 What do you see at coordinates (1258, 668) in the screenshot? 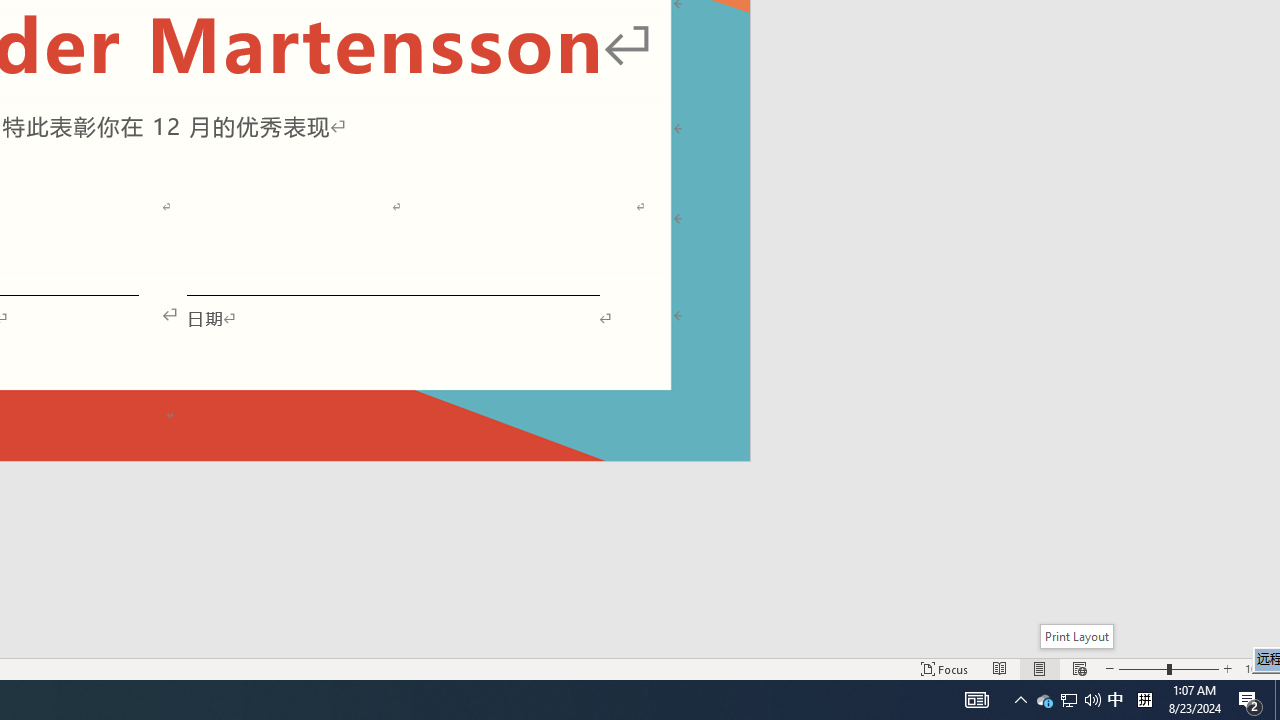
I see `Zoom 104%` at bounding box center [1258, 668].